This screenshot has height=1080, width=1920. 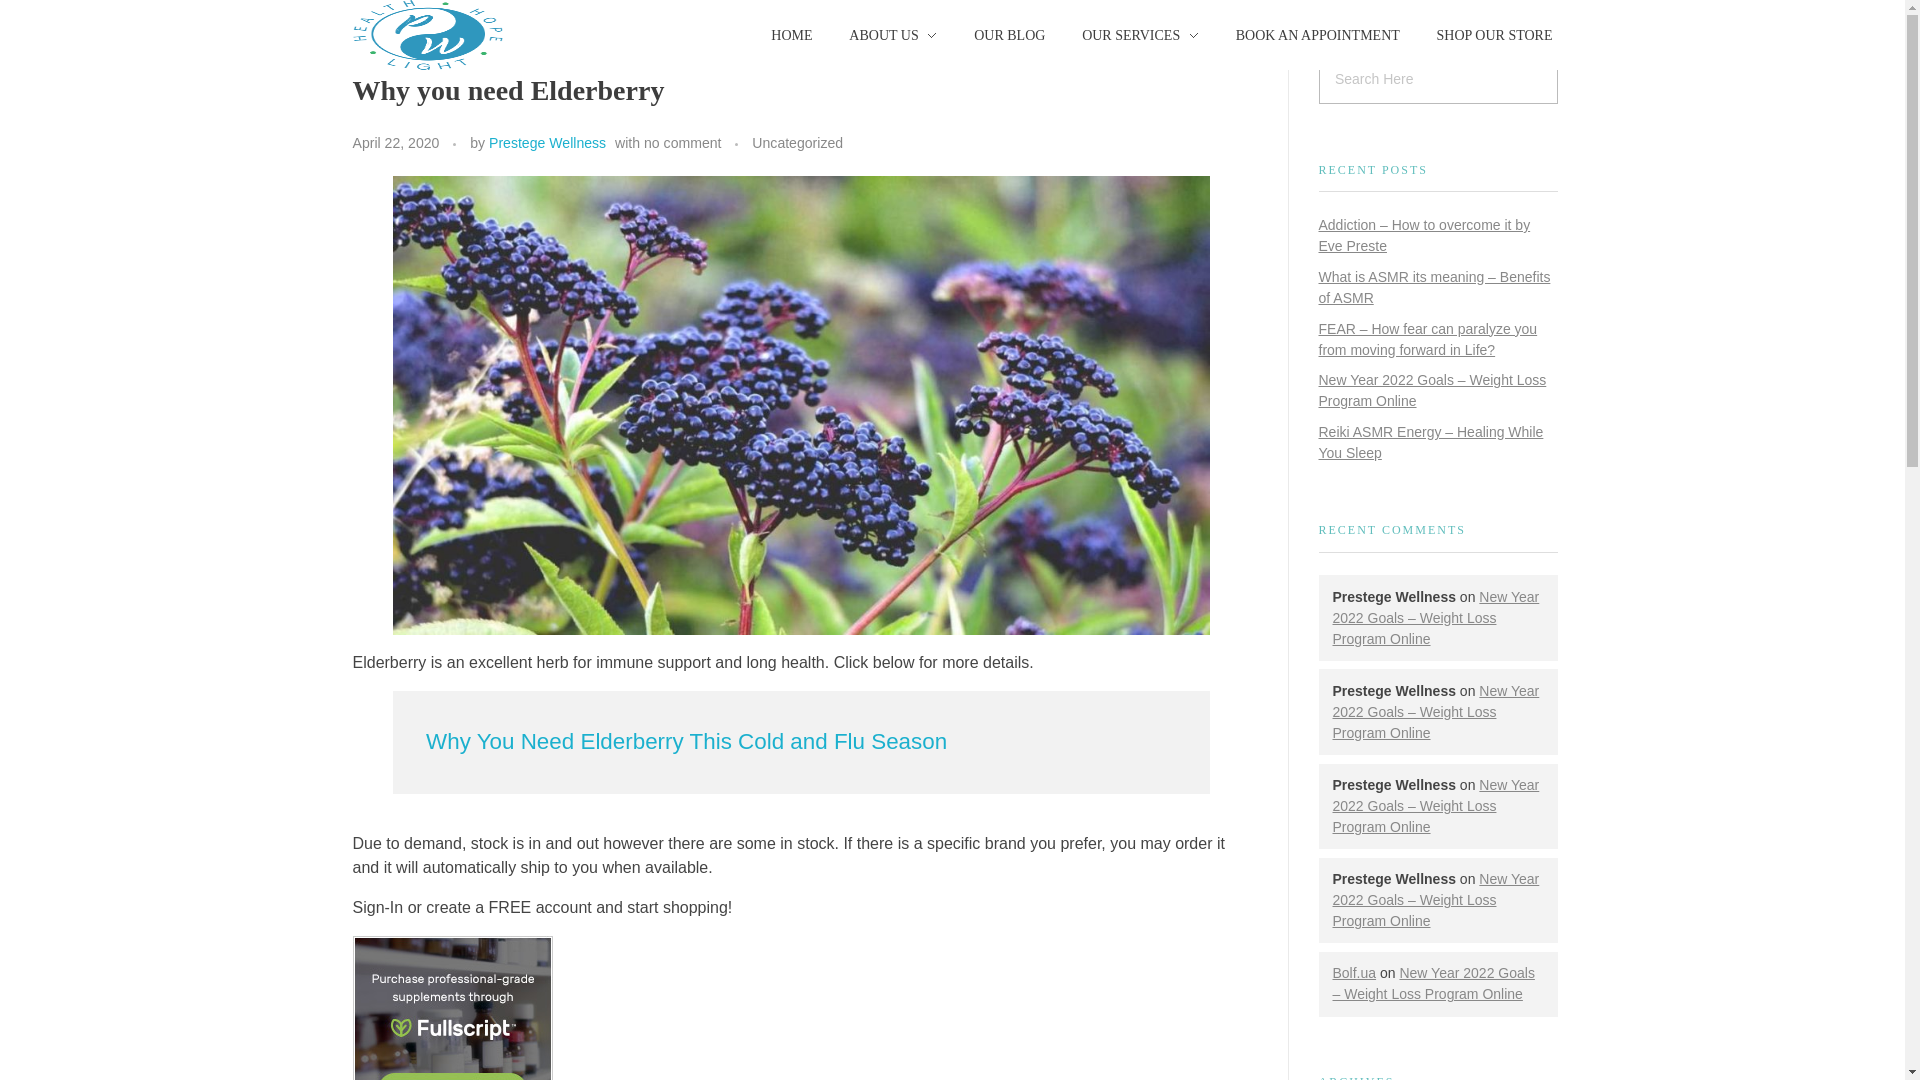 What do you see at coordinates (1318, 35) in the screenshot?
I see `BOOK AN APPOINTMENT` at bounding box center [1318, 35].